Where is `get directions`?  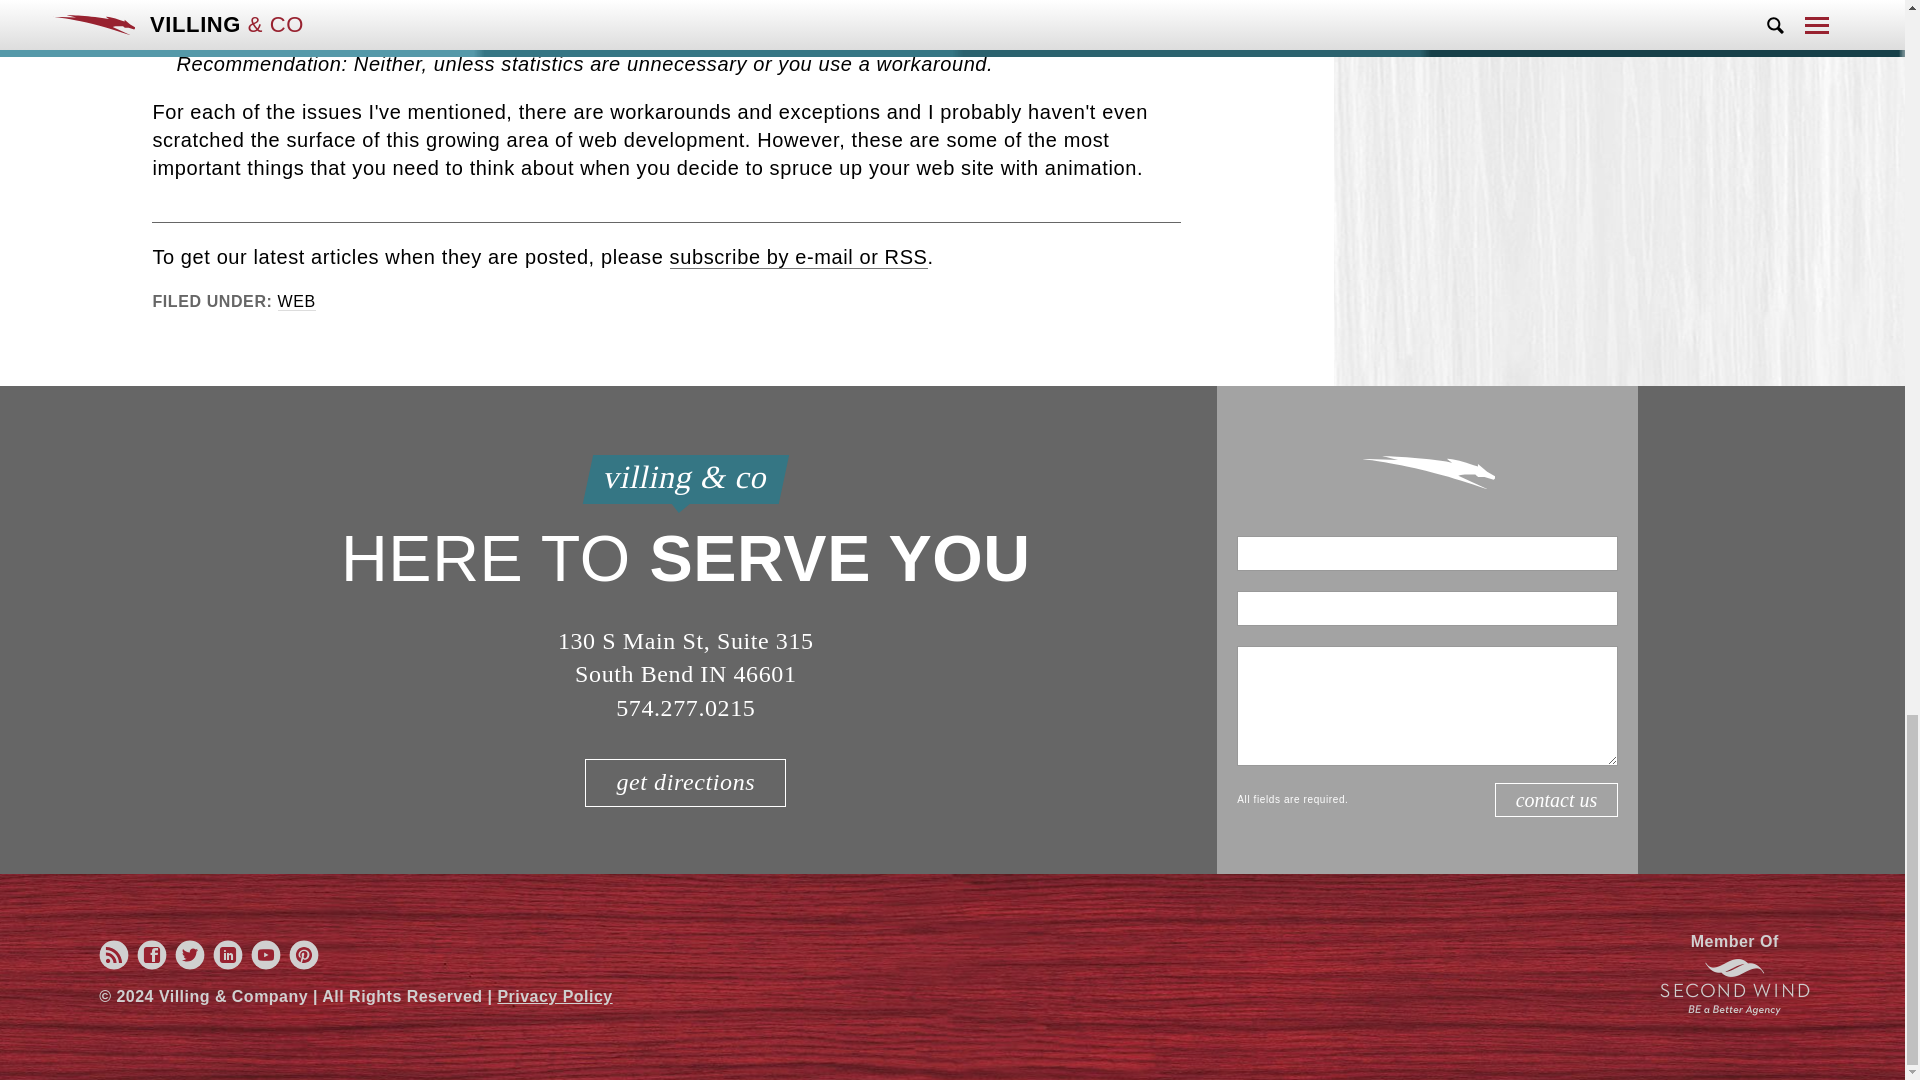
get directions is located at coordinates (685, 782).